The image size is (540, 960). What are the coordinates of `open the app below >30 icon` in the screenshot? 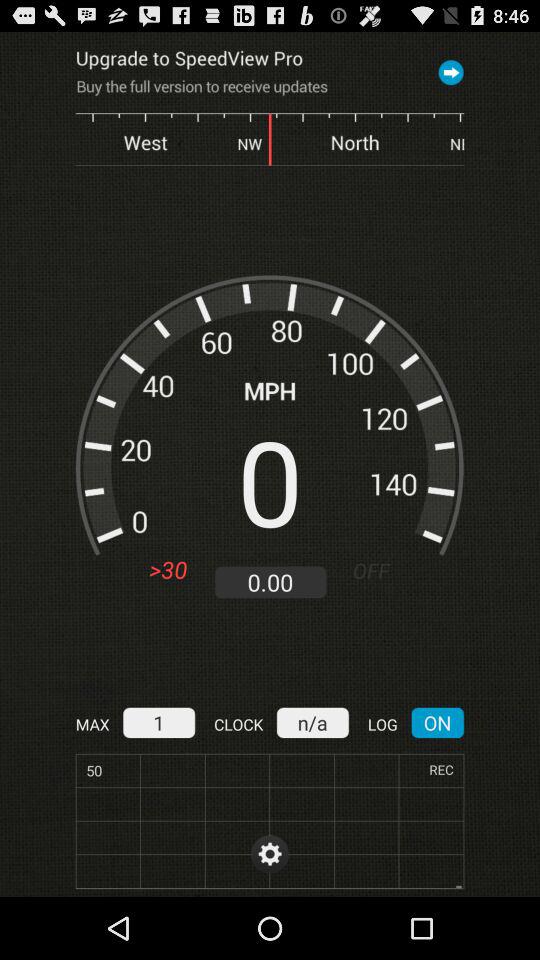 It's located at (158, 722).